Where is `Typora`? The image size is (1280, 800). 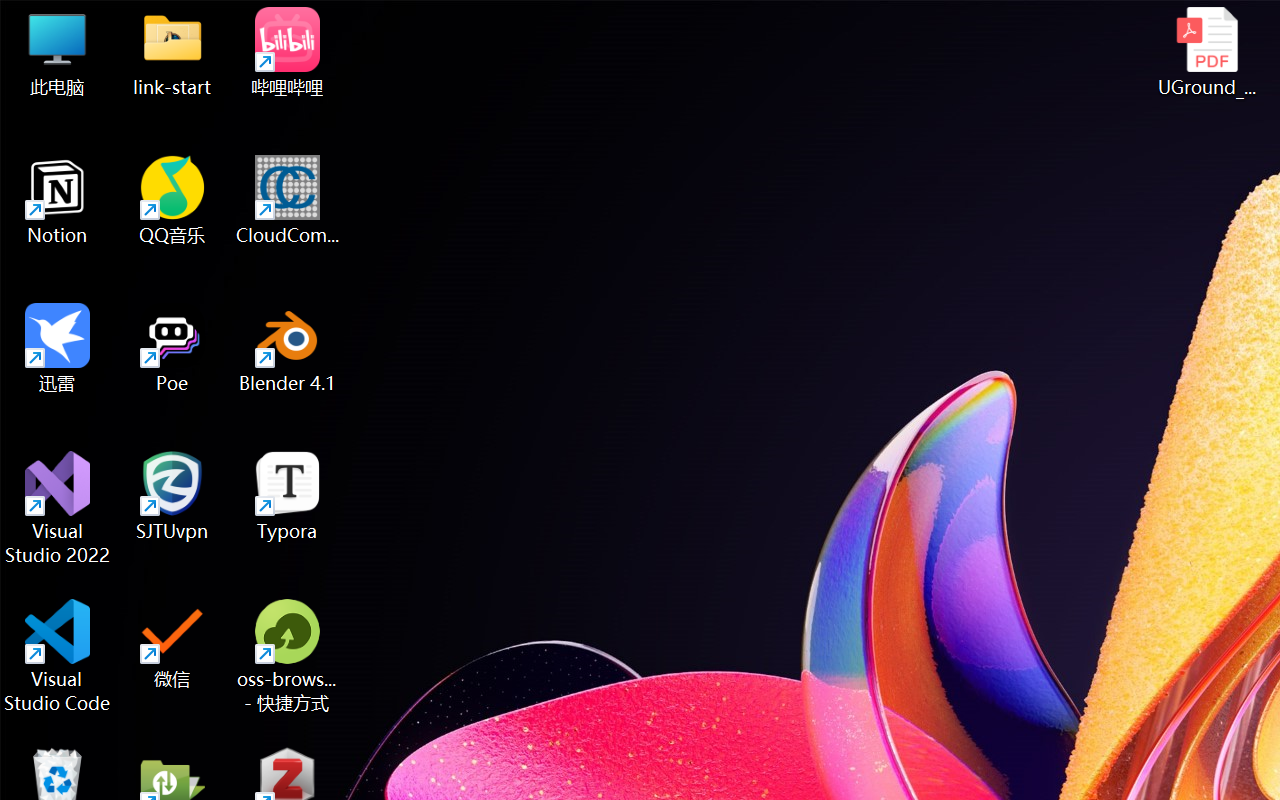 Typora is located at coordinates (288, 496).